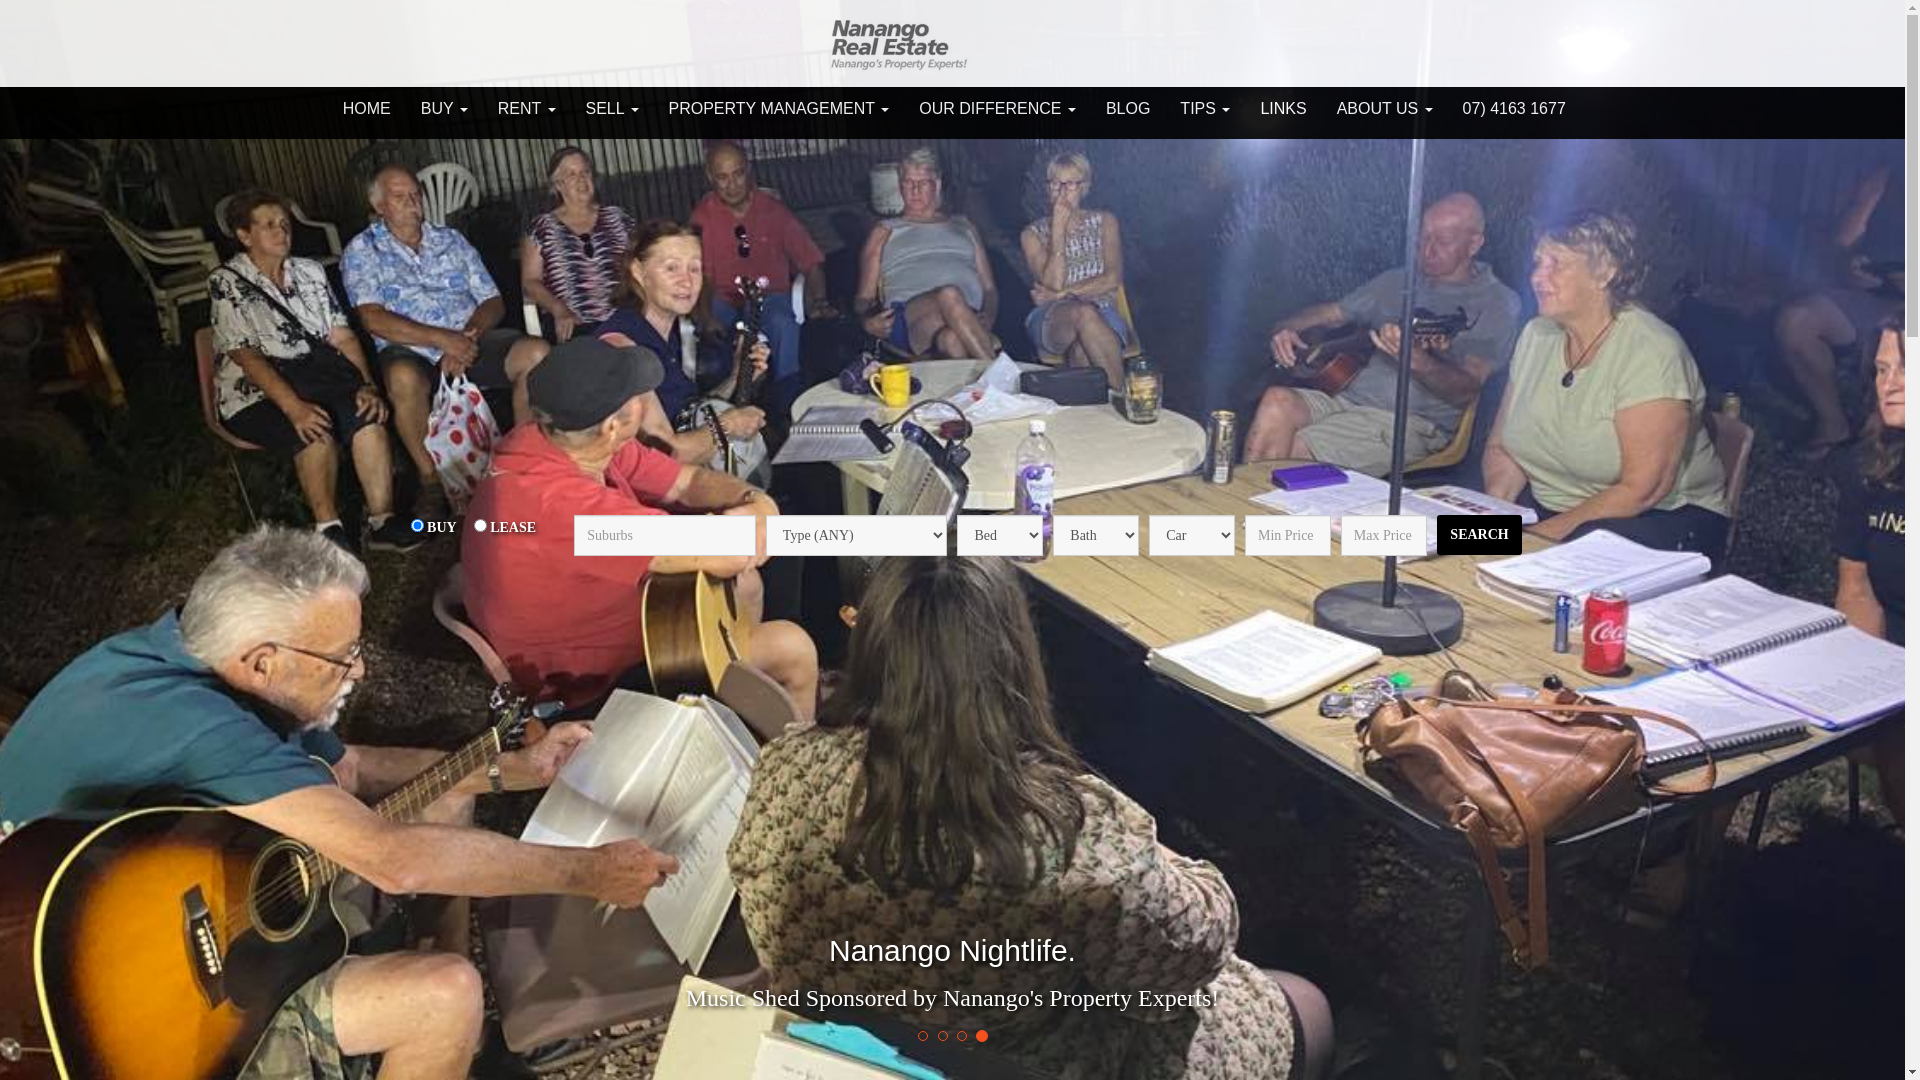 The width and height of the screenshot is (1920, 1080). Describe the element at coordinates (1283, 109) in the screenshot. I see `LINKS` at that location.